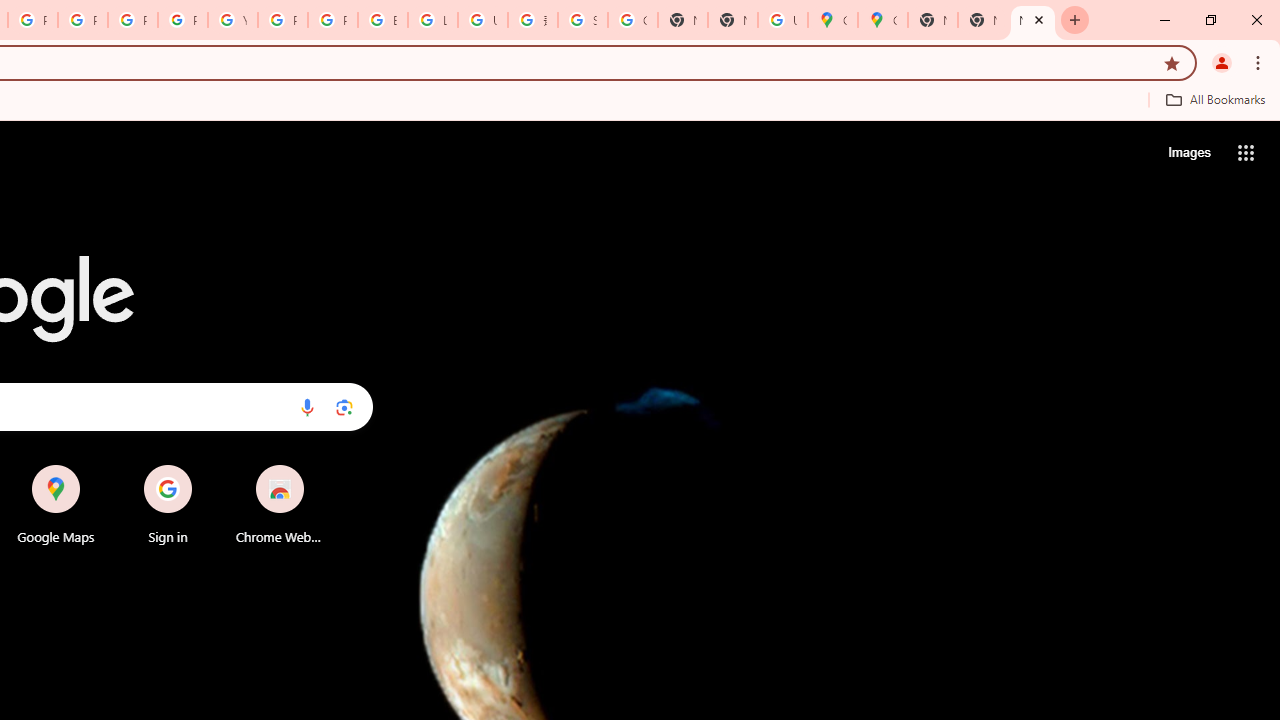 The height and width of the screenshot is (720, 1280). I want to click on Remove, so click(320, 466).